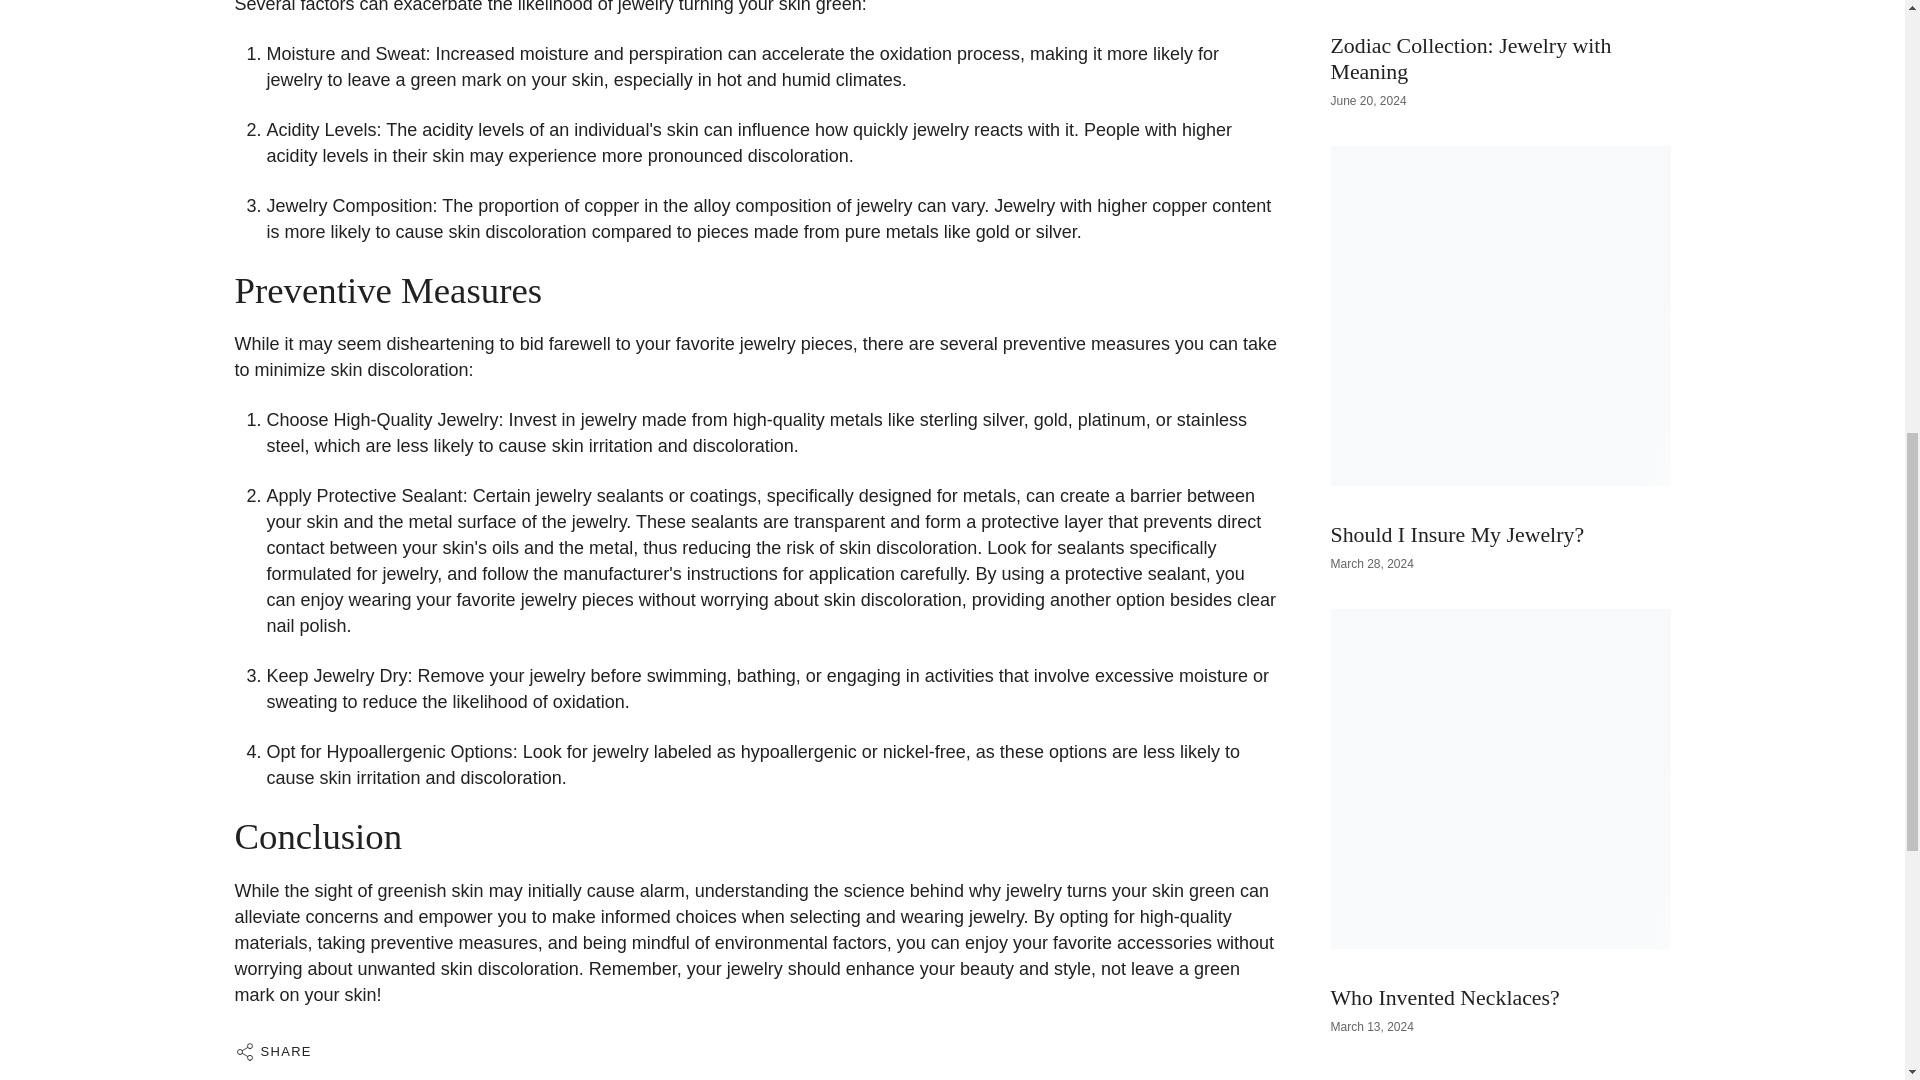 This screenshot has width=1920, height=1080. What do you see at coordinates (1457, 401) in the screenshot?
I see `Should I Insure My Jewelry?` at bounding box center [1457, 401].